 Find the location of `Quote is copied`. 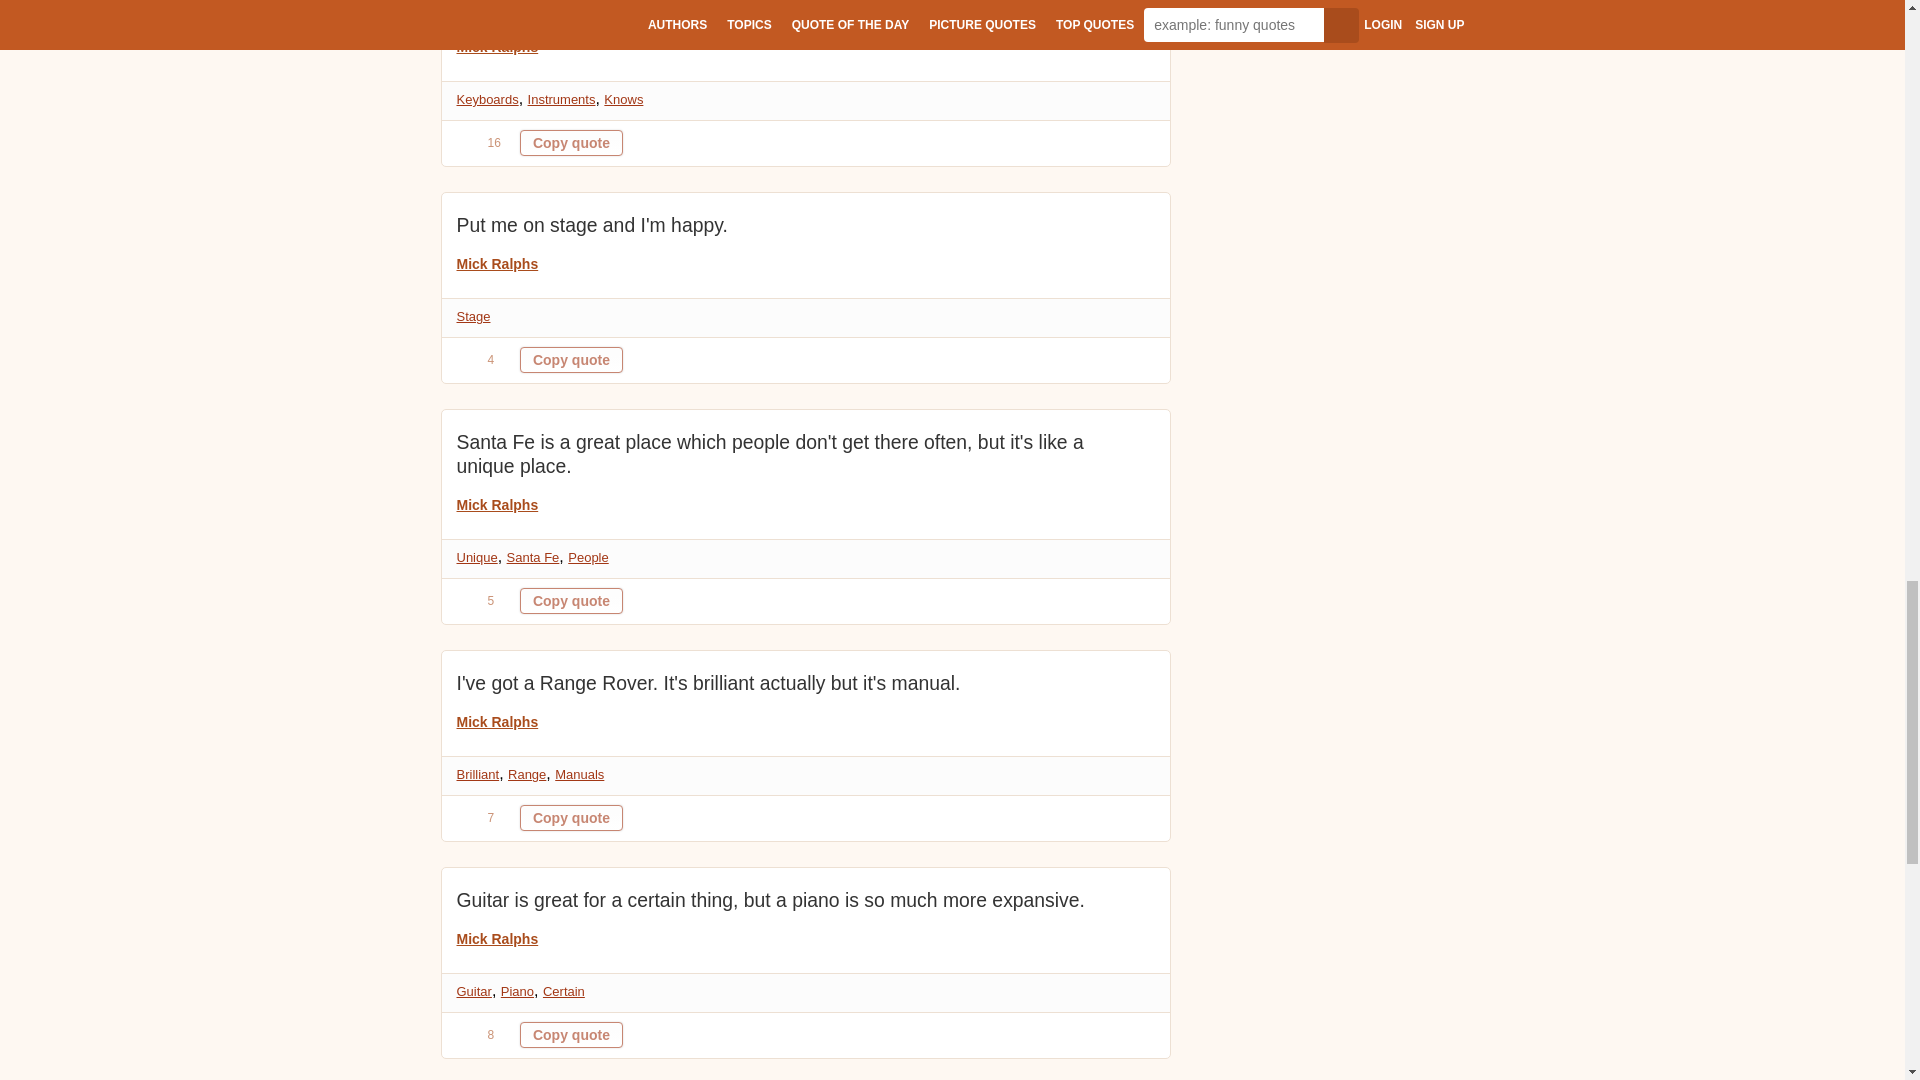

Quote is copied is located at coordinates (571, 817).